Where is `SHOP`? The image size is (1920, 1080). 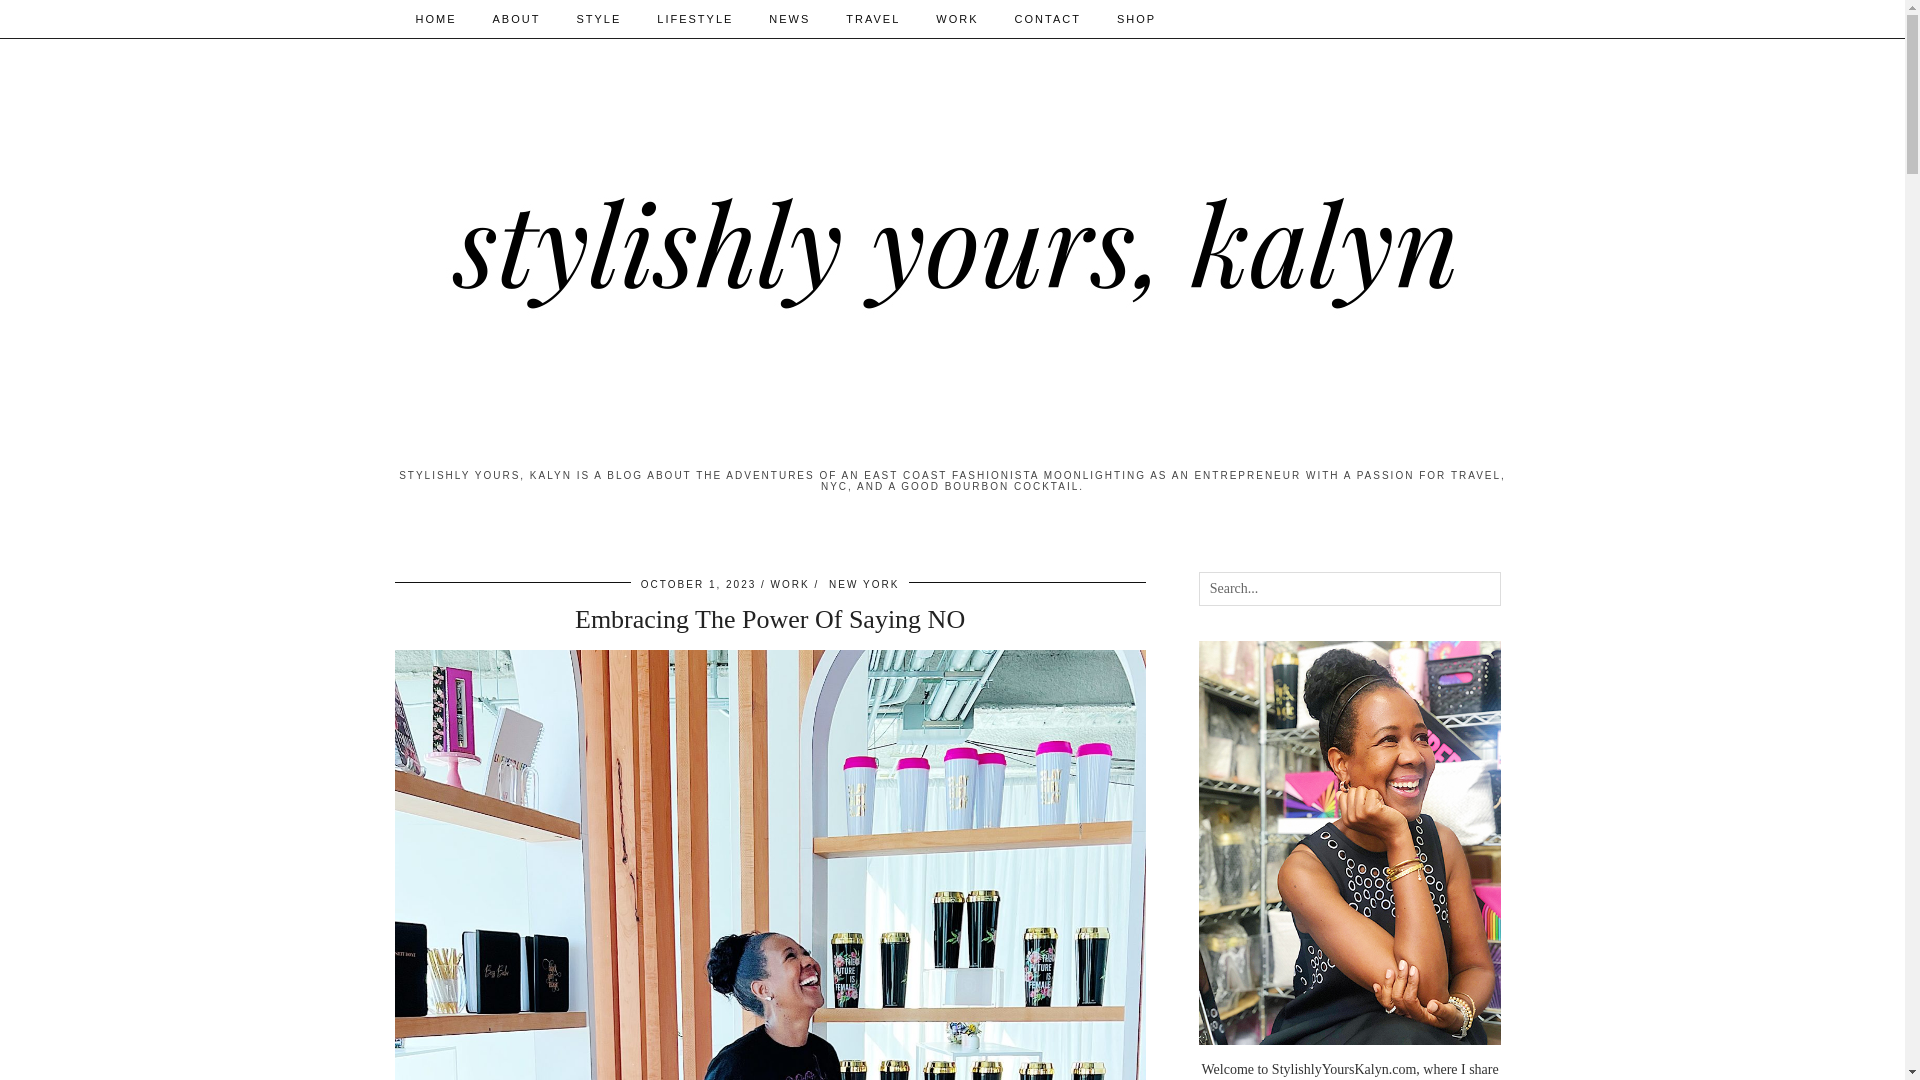 SHOP is located at coordinates (1136, 18).